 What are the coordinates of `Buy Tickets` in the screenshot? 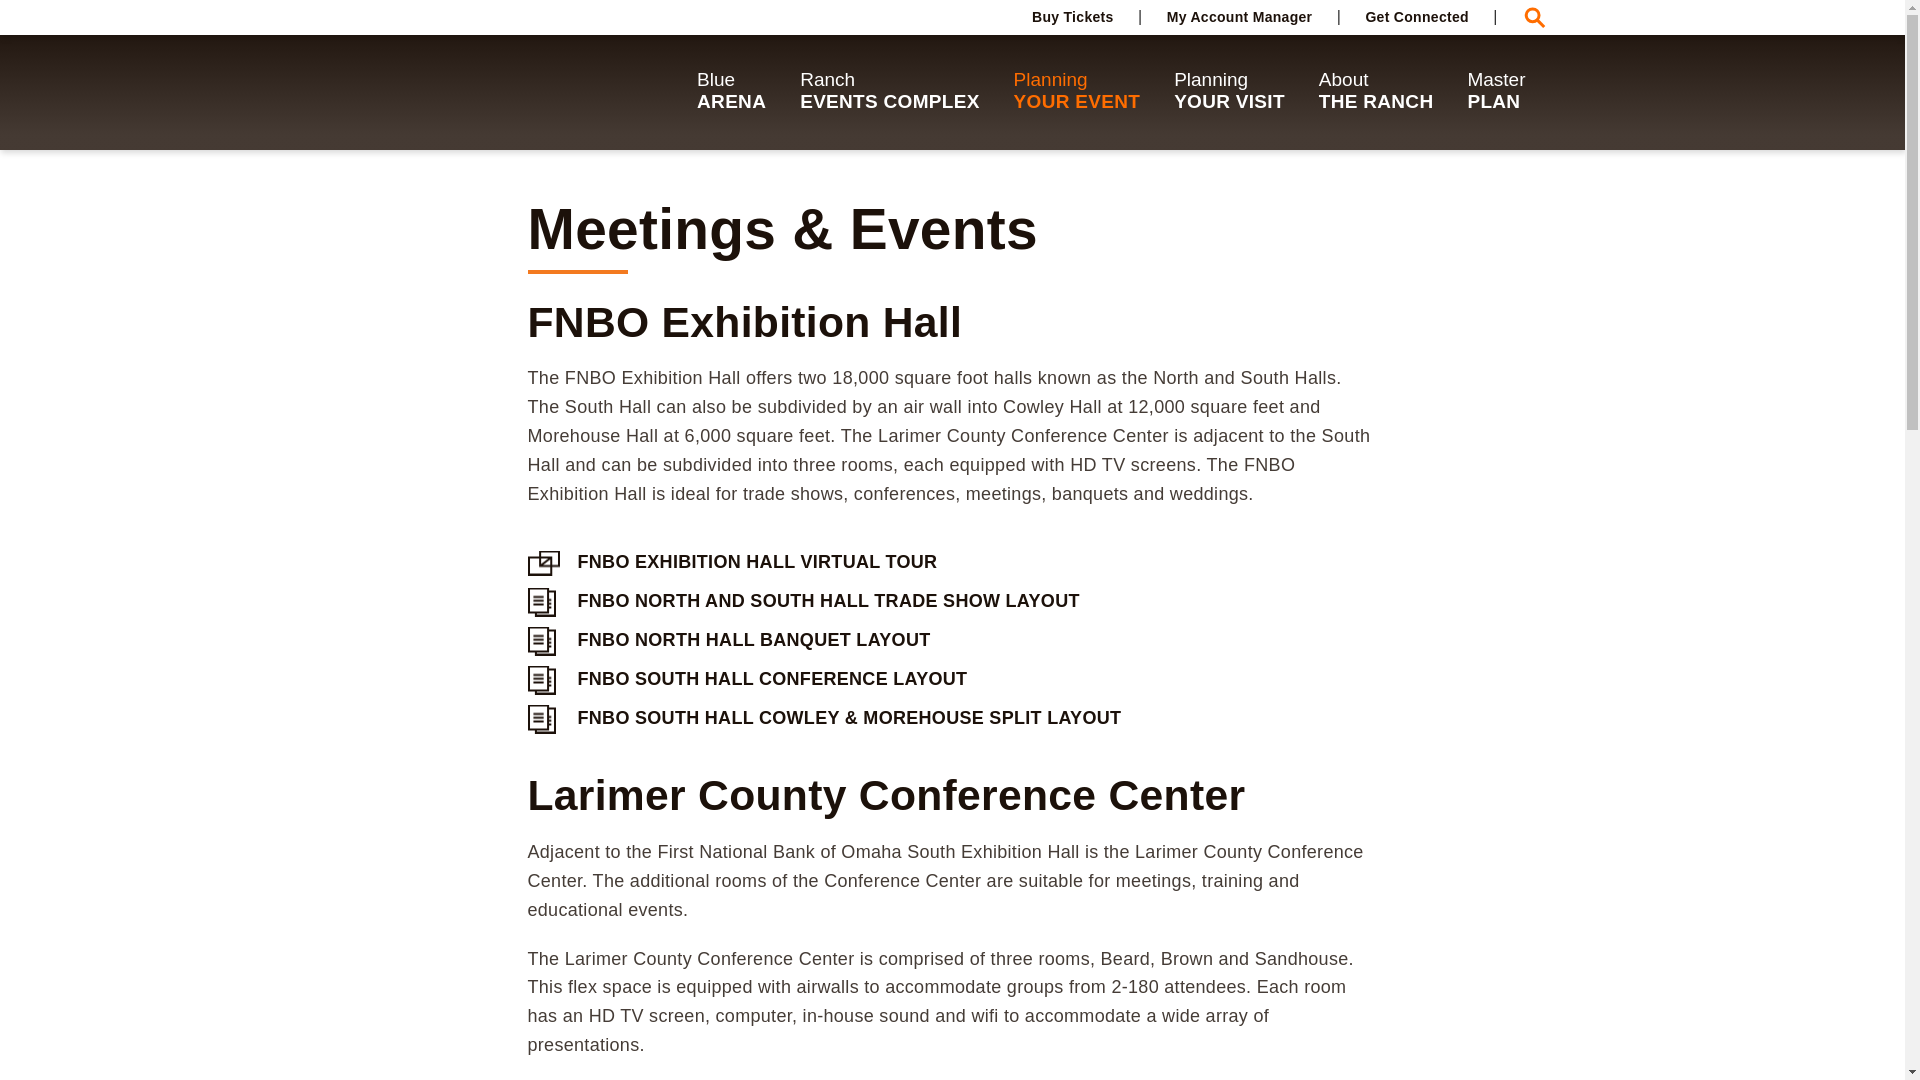 It's located at (1416, 16).